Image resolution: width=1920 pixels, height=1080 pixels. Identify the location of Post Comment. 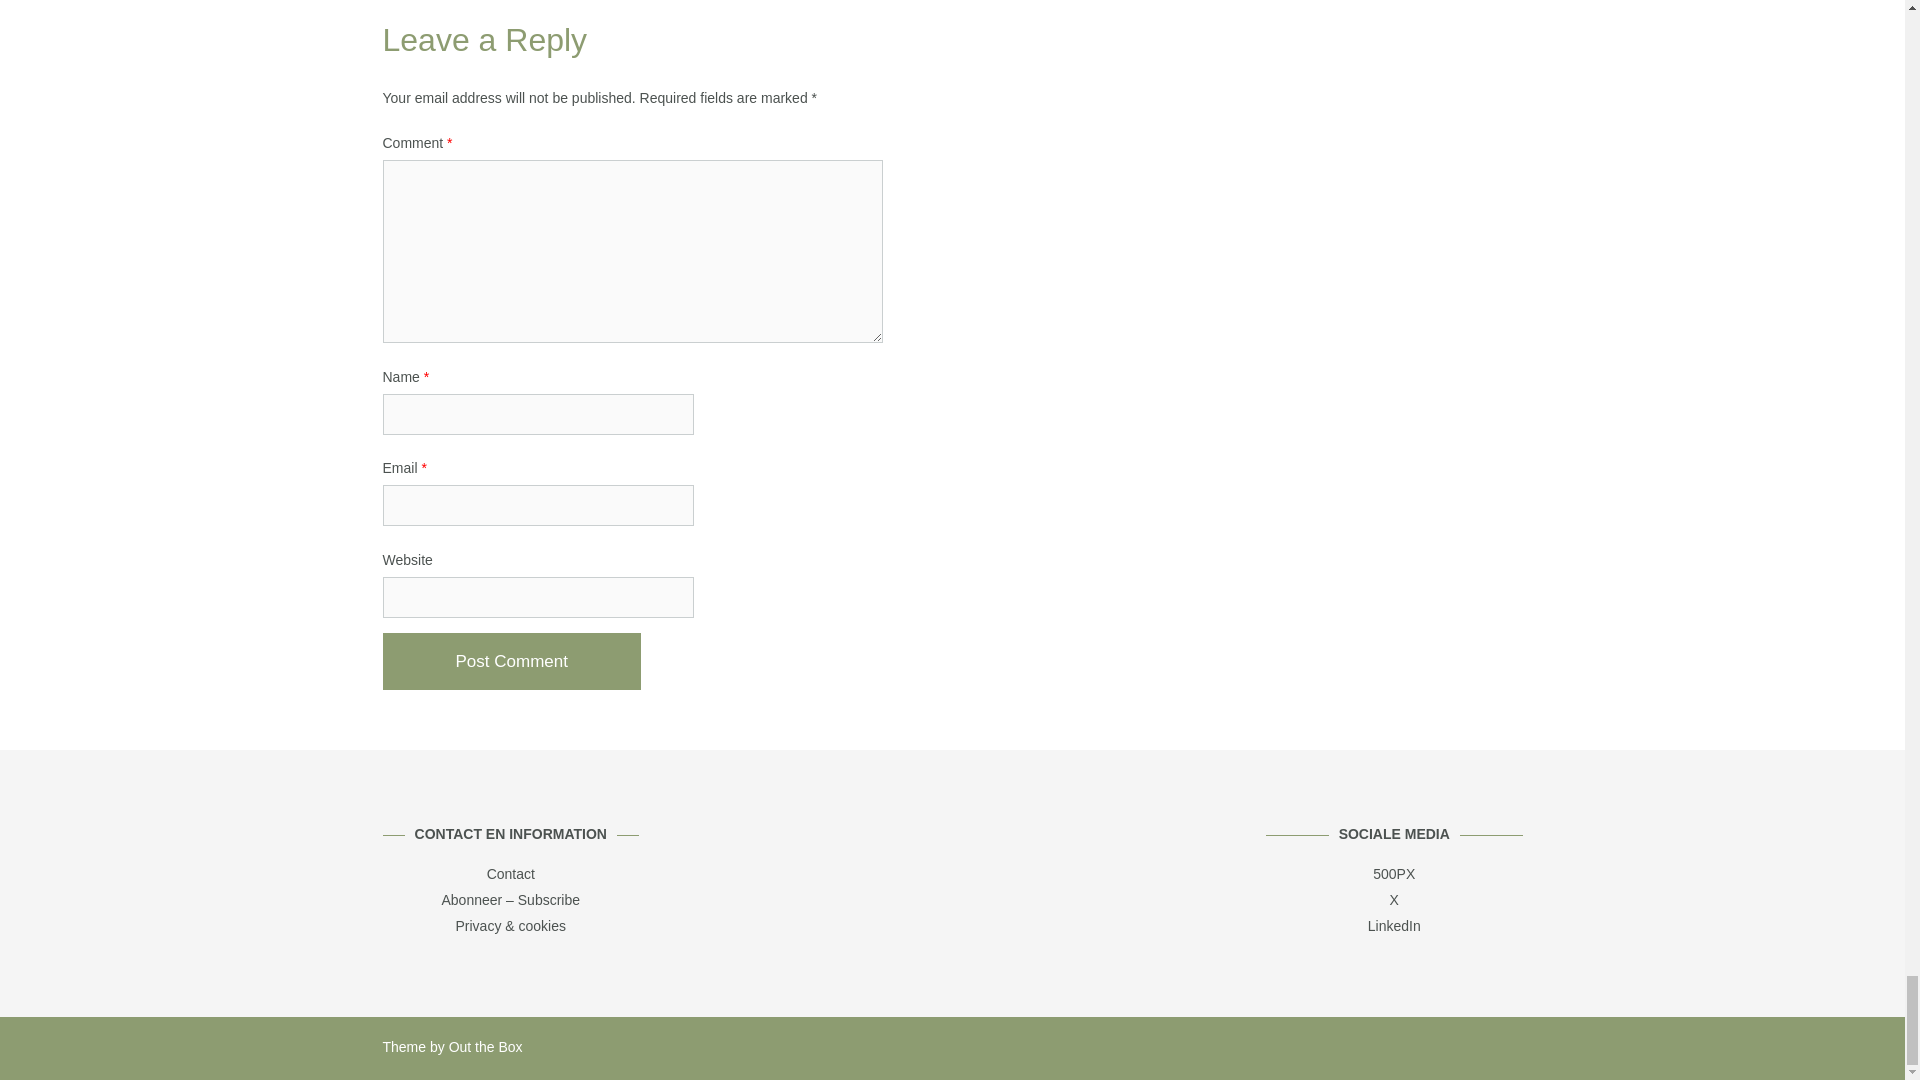
(510, 661).